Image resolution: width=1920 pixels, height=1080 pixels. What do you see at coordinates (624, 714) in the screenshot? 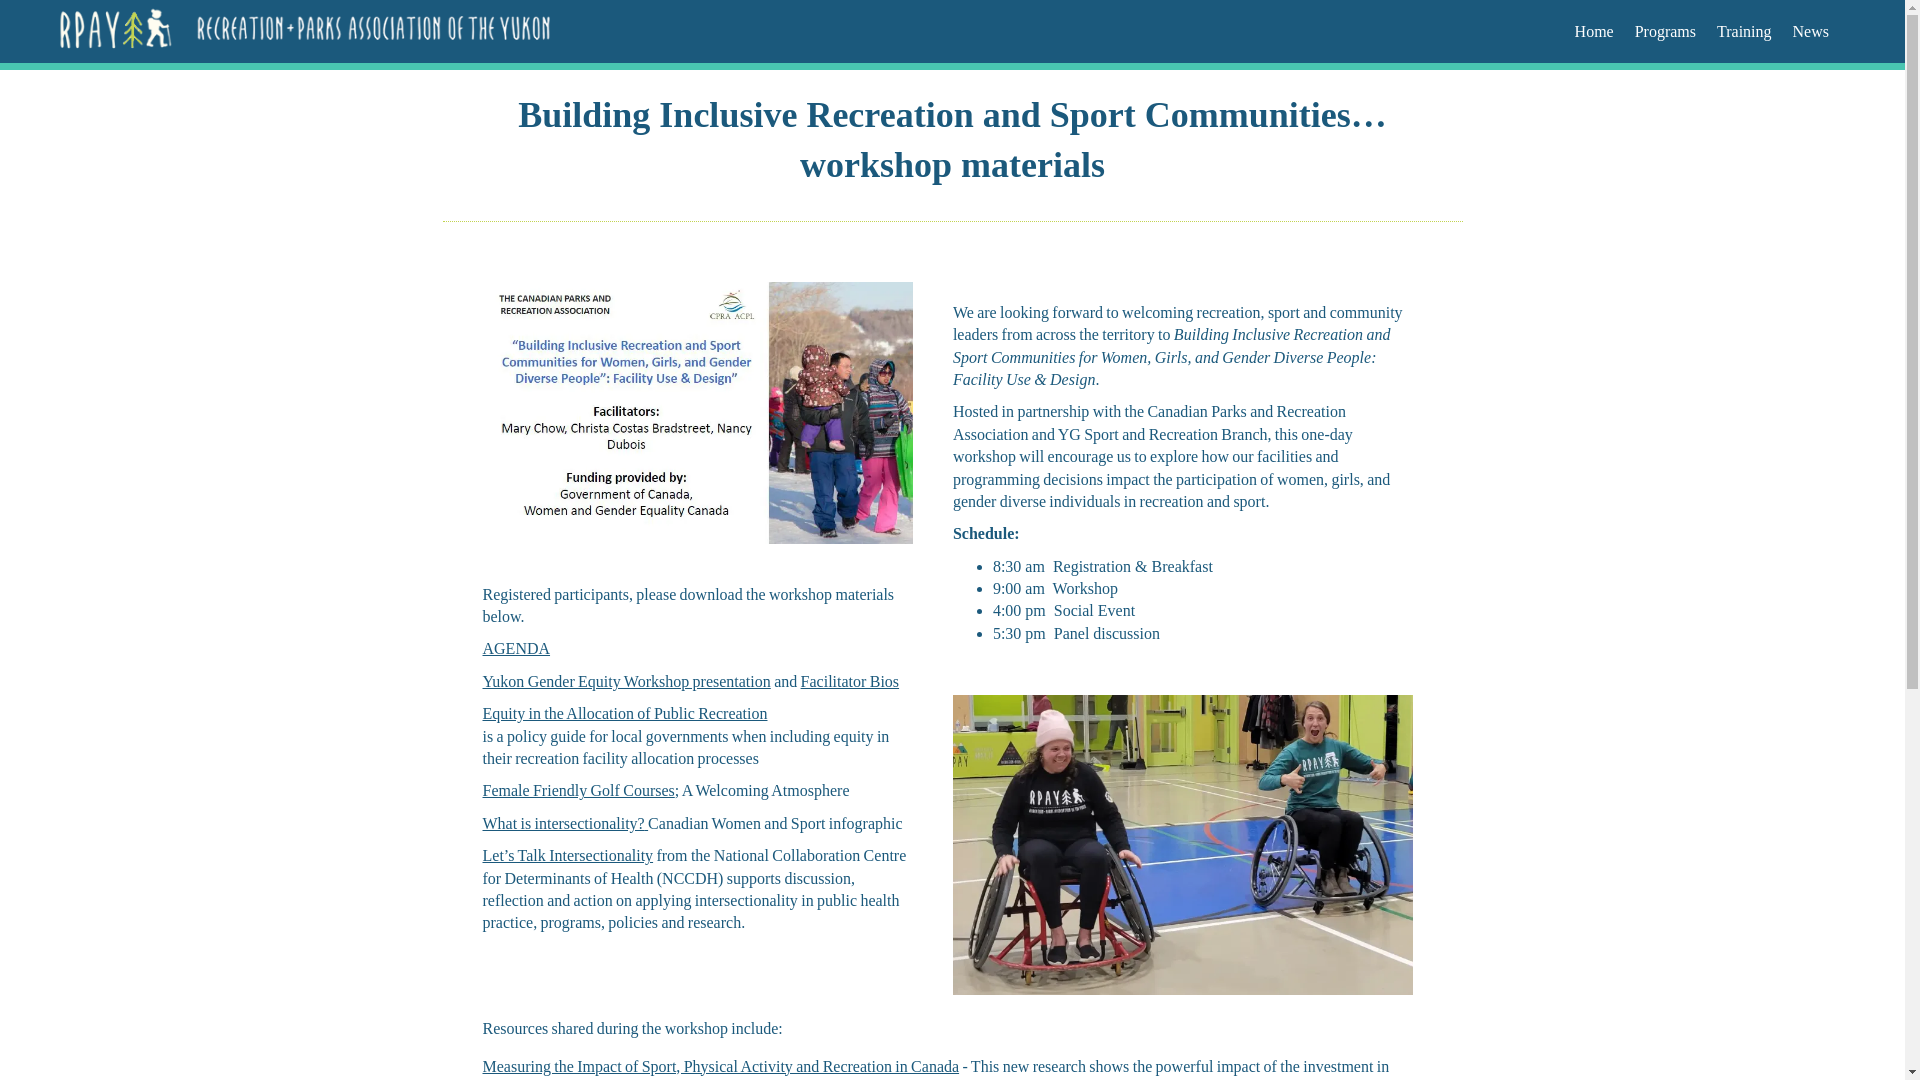
I see `Equity in the Allocation of Public Recreation` at bounding box center [624, 714].